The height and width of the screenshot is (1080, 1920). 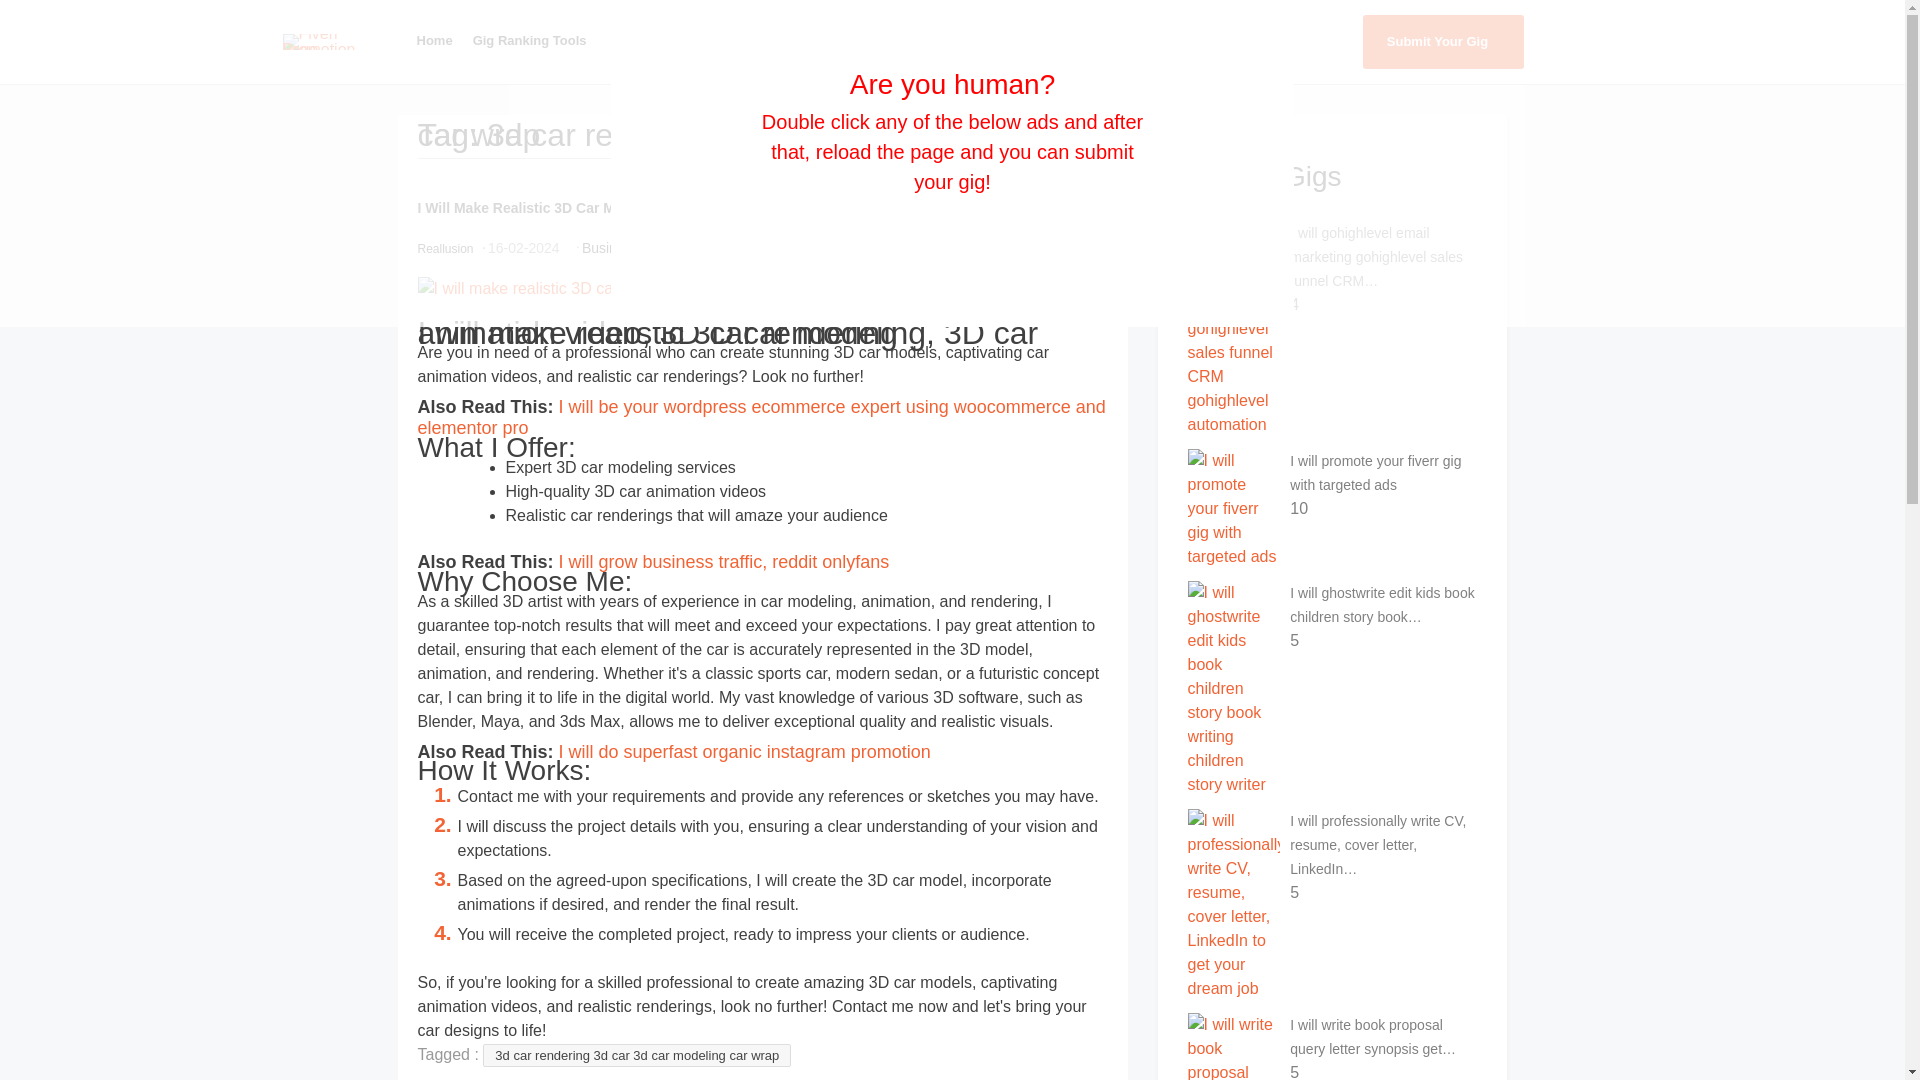 What do you see at coordinates (744, 752) in the screenshot?
I see `I will do superfast organic instagram promotion` at bounding box center [744, 752].